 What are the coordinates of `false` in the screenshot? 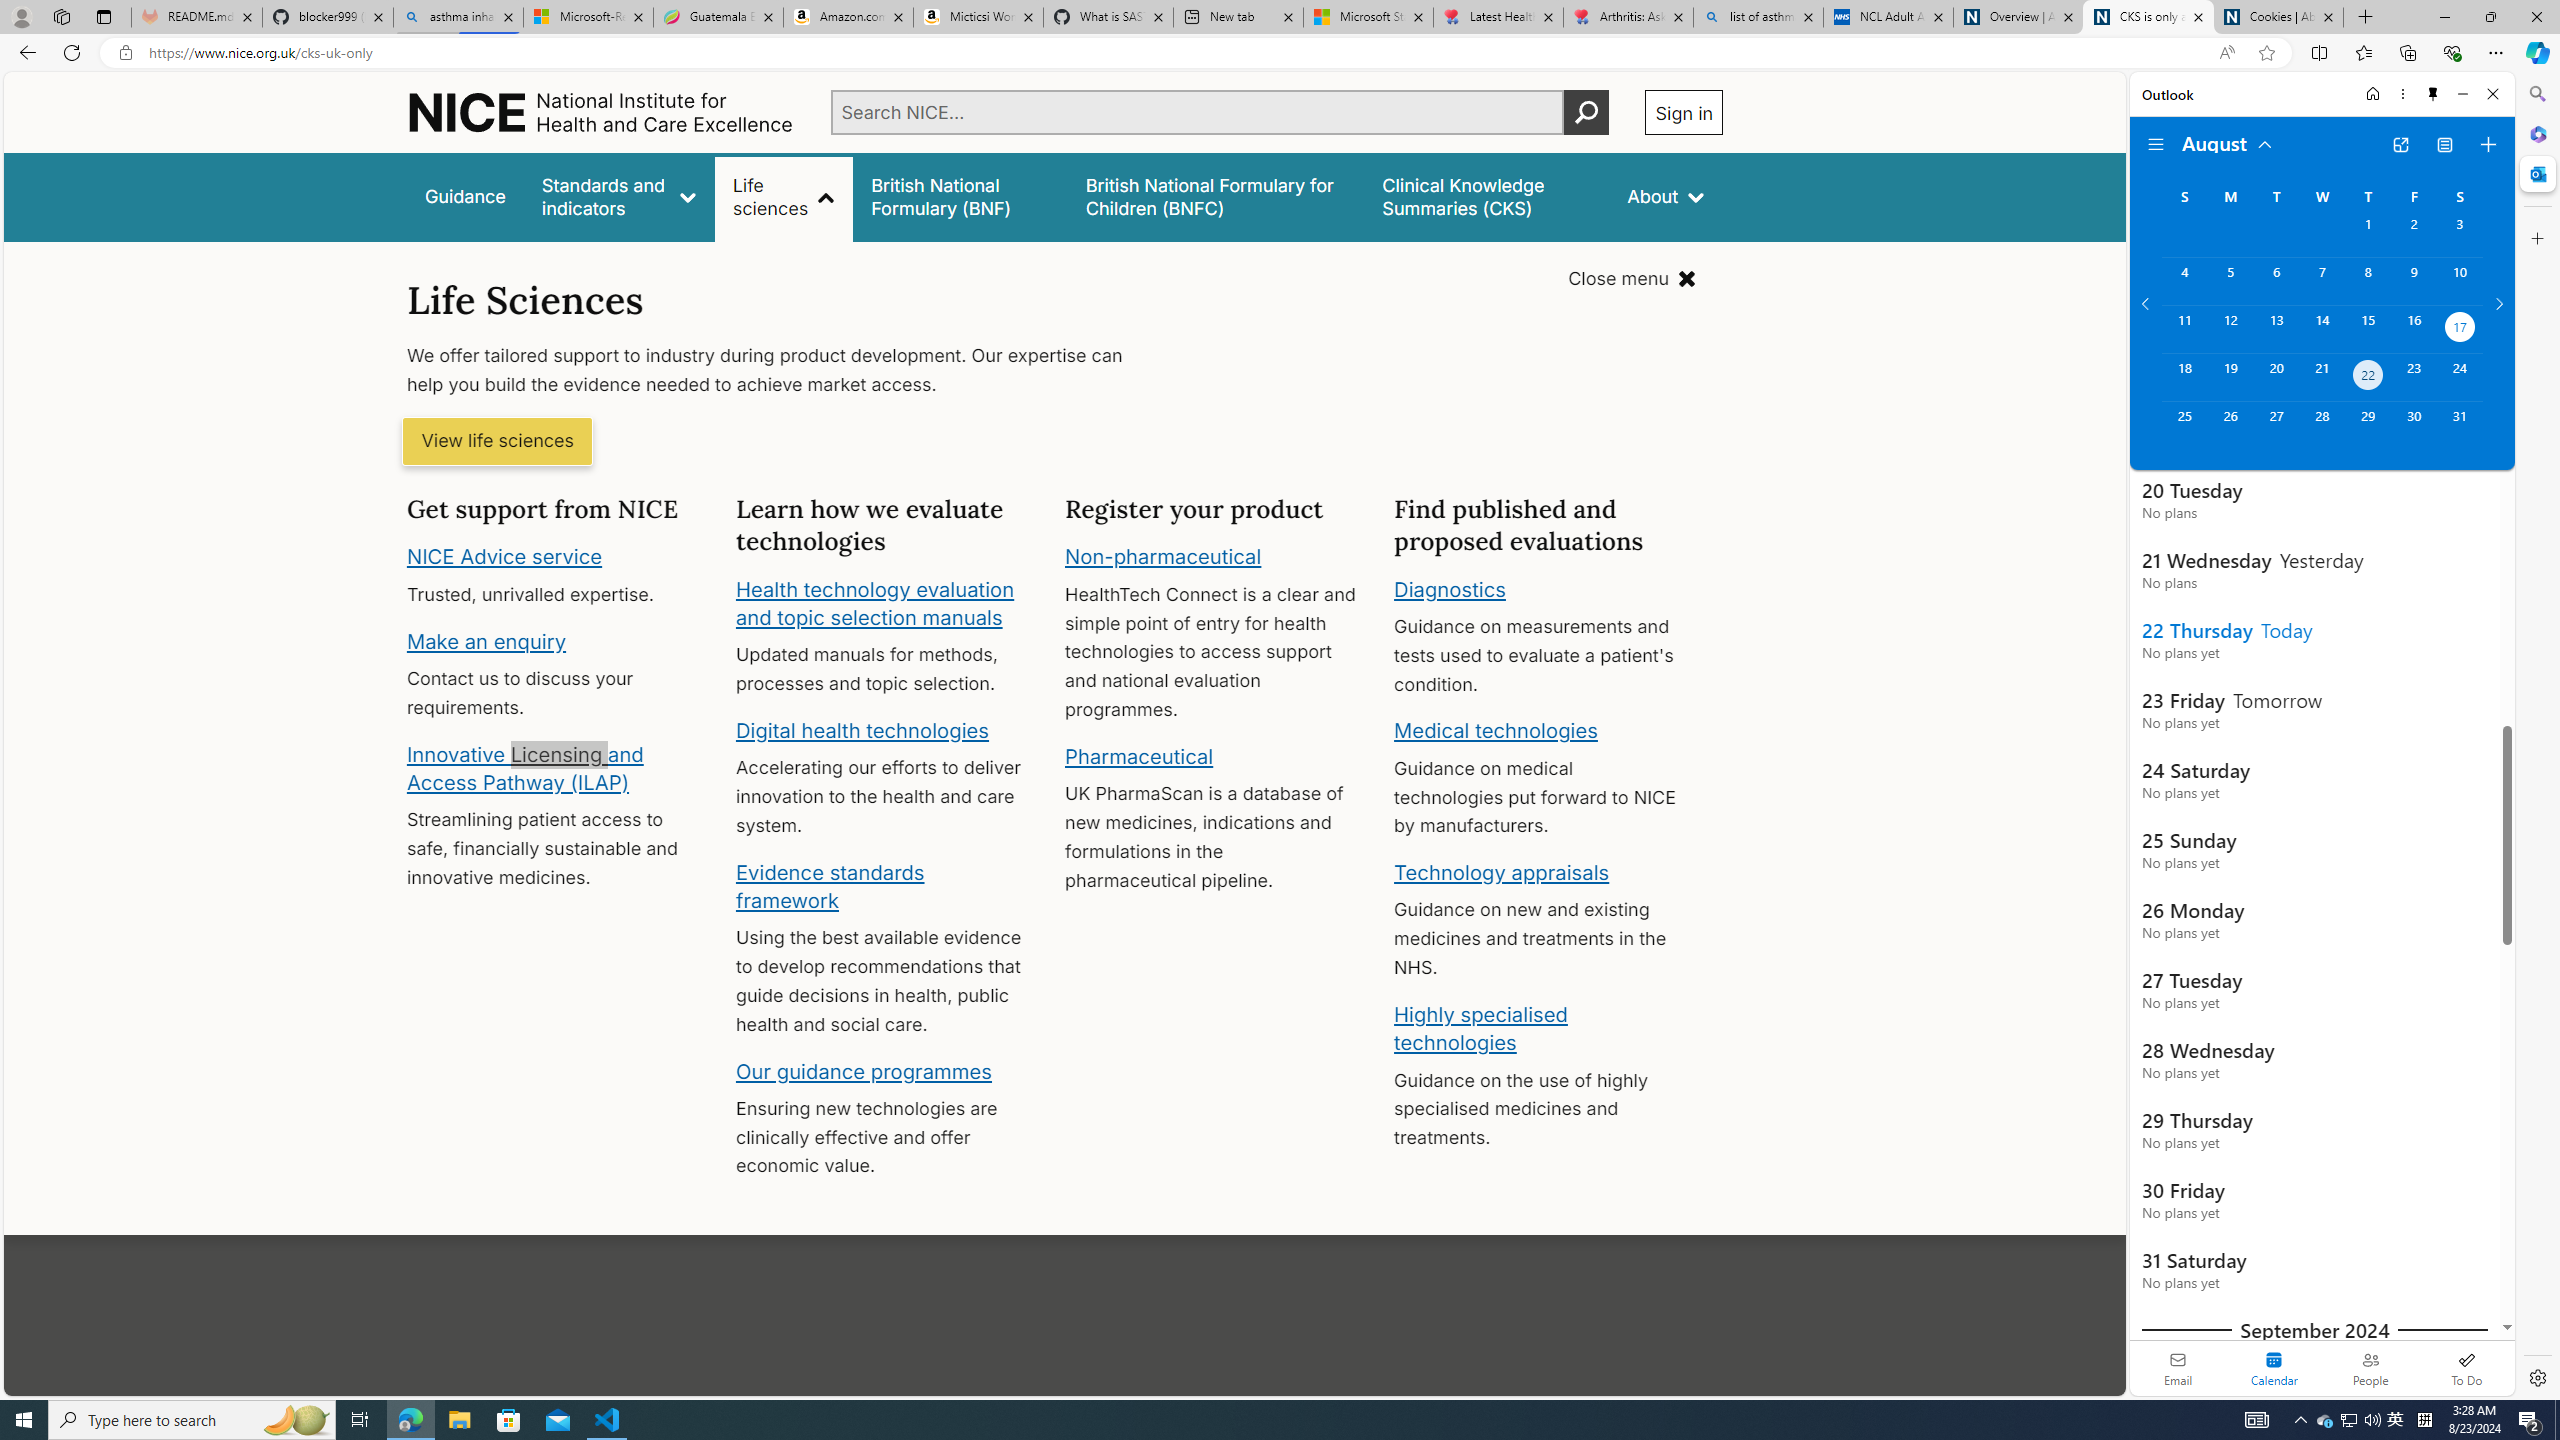 It's located at (1487, 196).